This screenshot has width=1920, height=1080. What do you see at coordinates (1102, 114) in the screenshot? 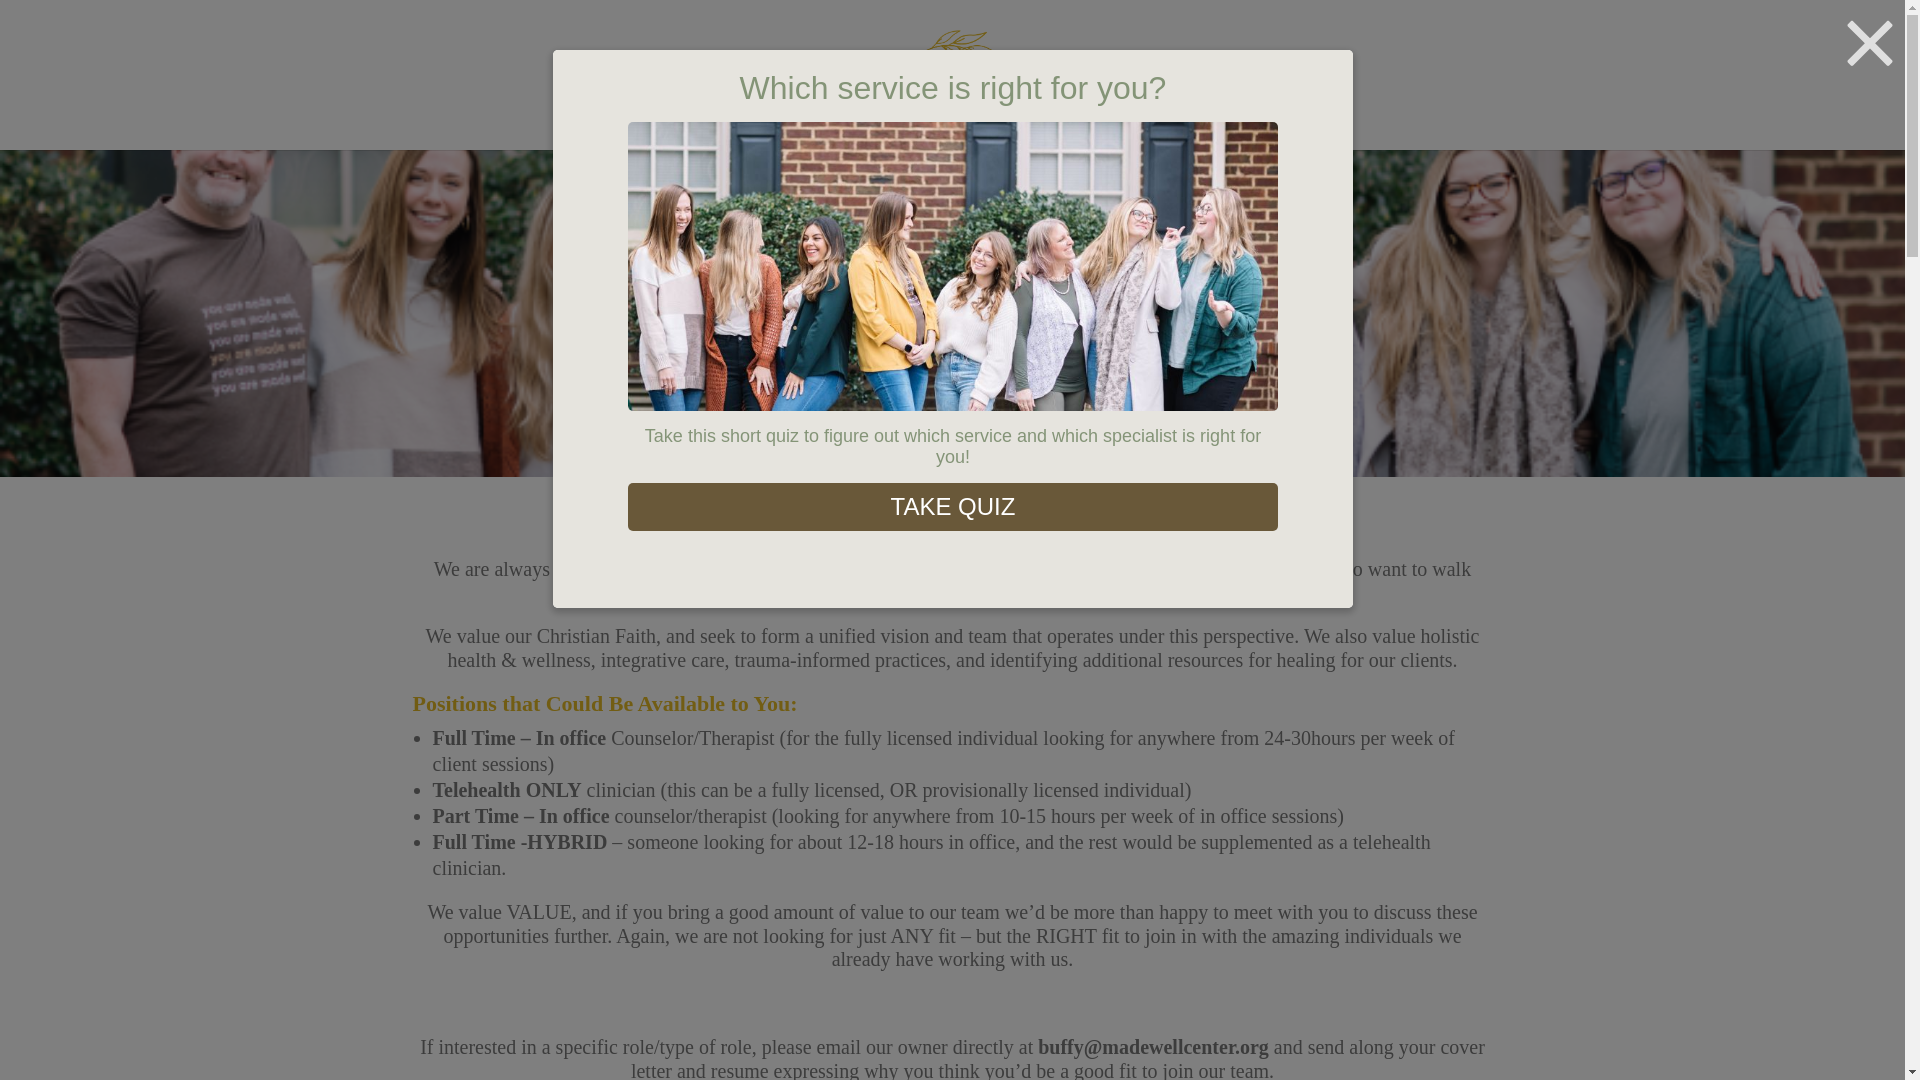
I see `Resources` at bounding box center [1102, 114].